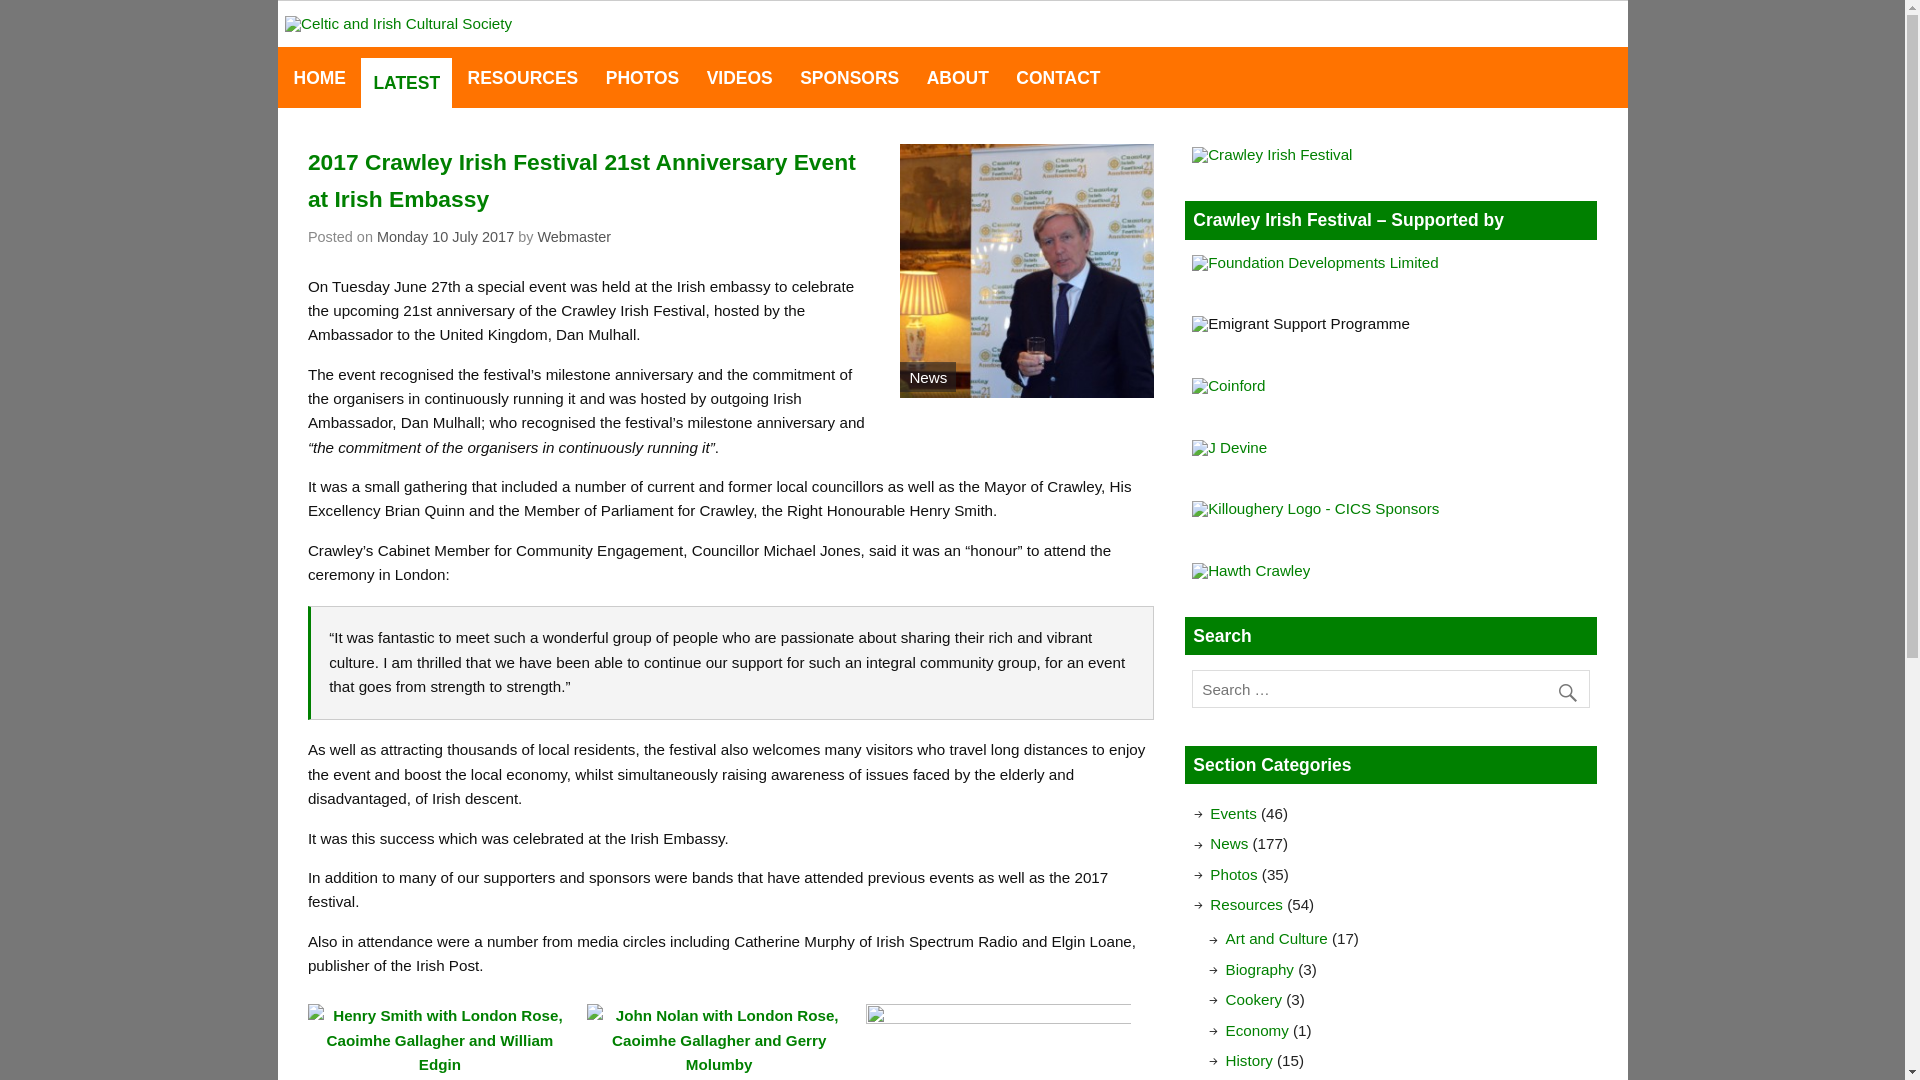 The width and height of the screenshot is (1920, 1080). Describe the element at coordinates (956, 78) in the screenshot. I see `About the Society` at that location.